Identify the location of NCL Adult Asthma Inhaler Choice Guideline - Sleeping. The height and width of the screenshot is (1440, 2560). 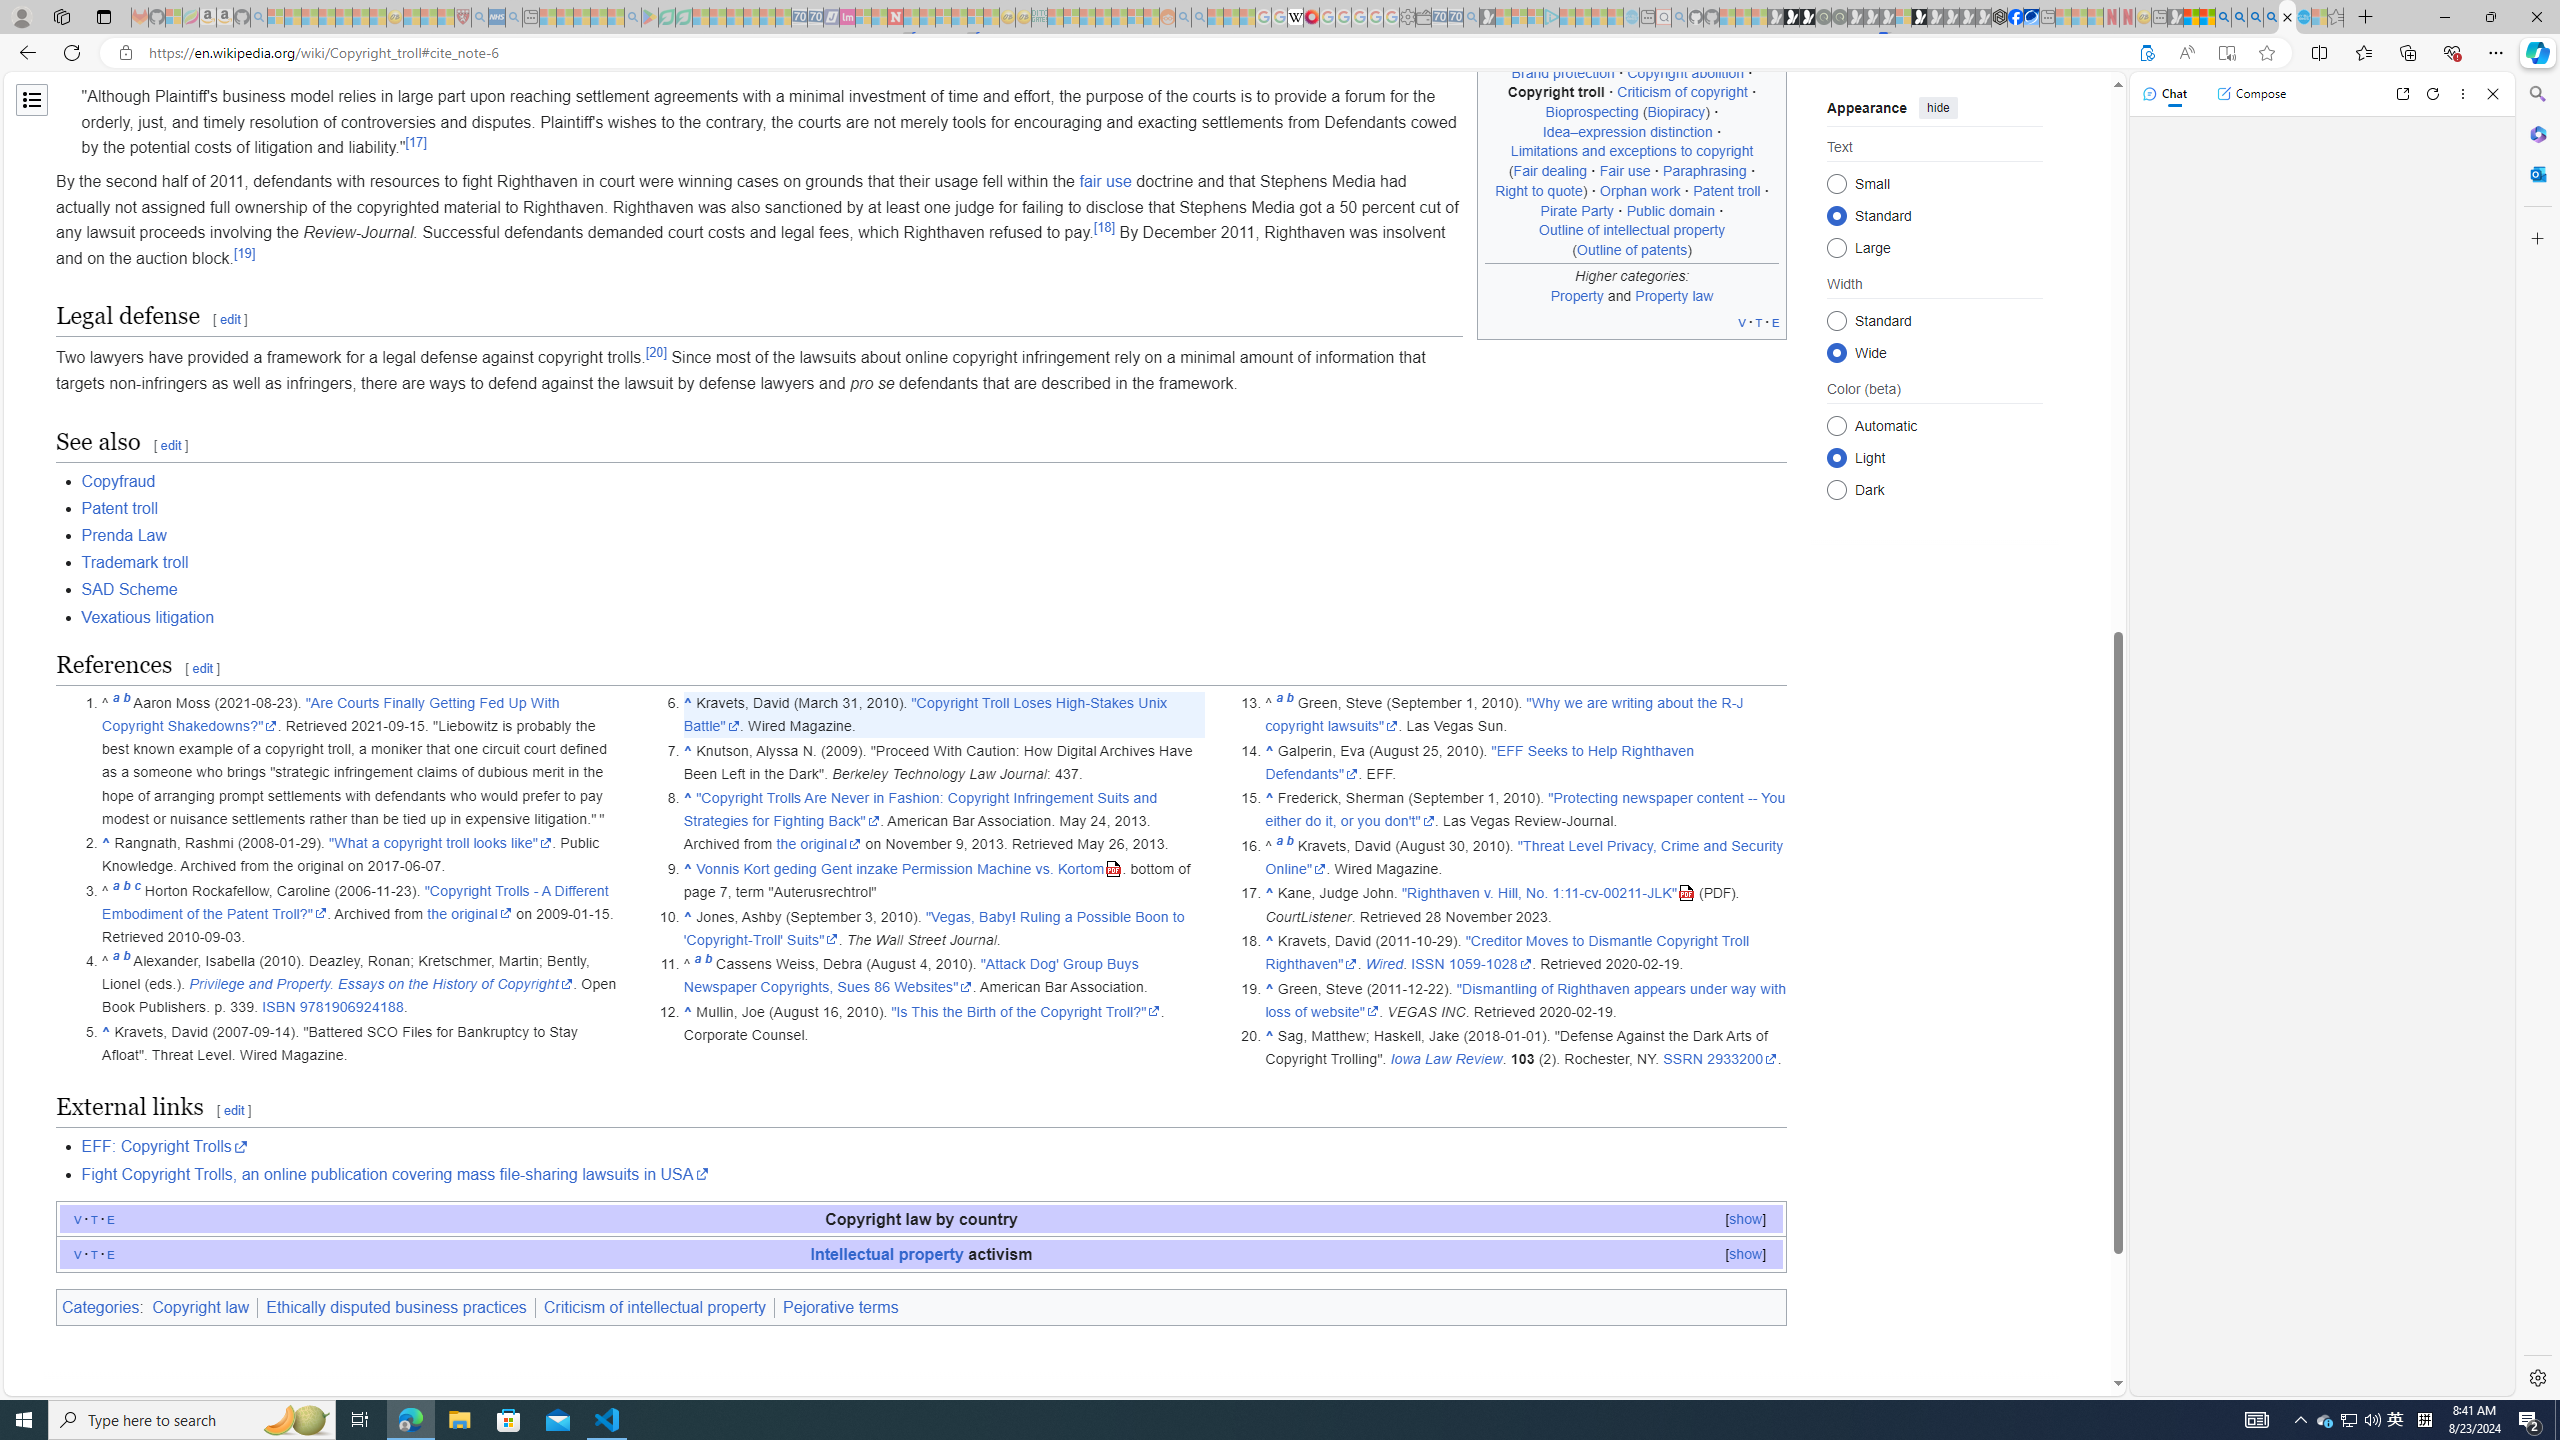
(498, 17).